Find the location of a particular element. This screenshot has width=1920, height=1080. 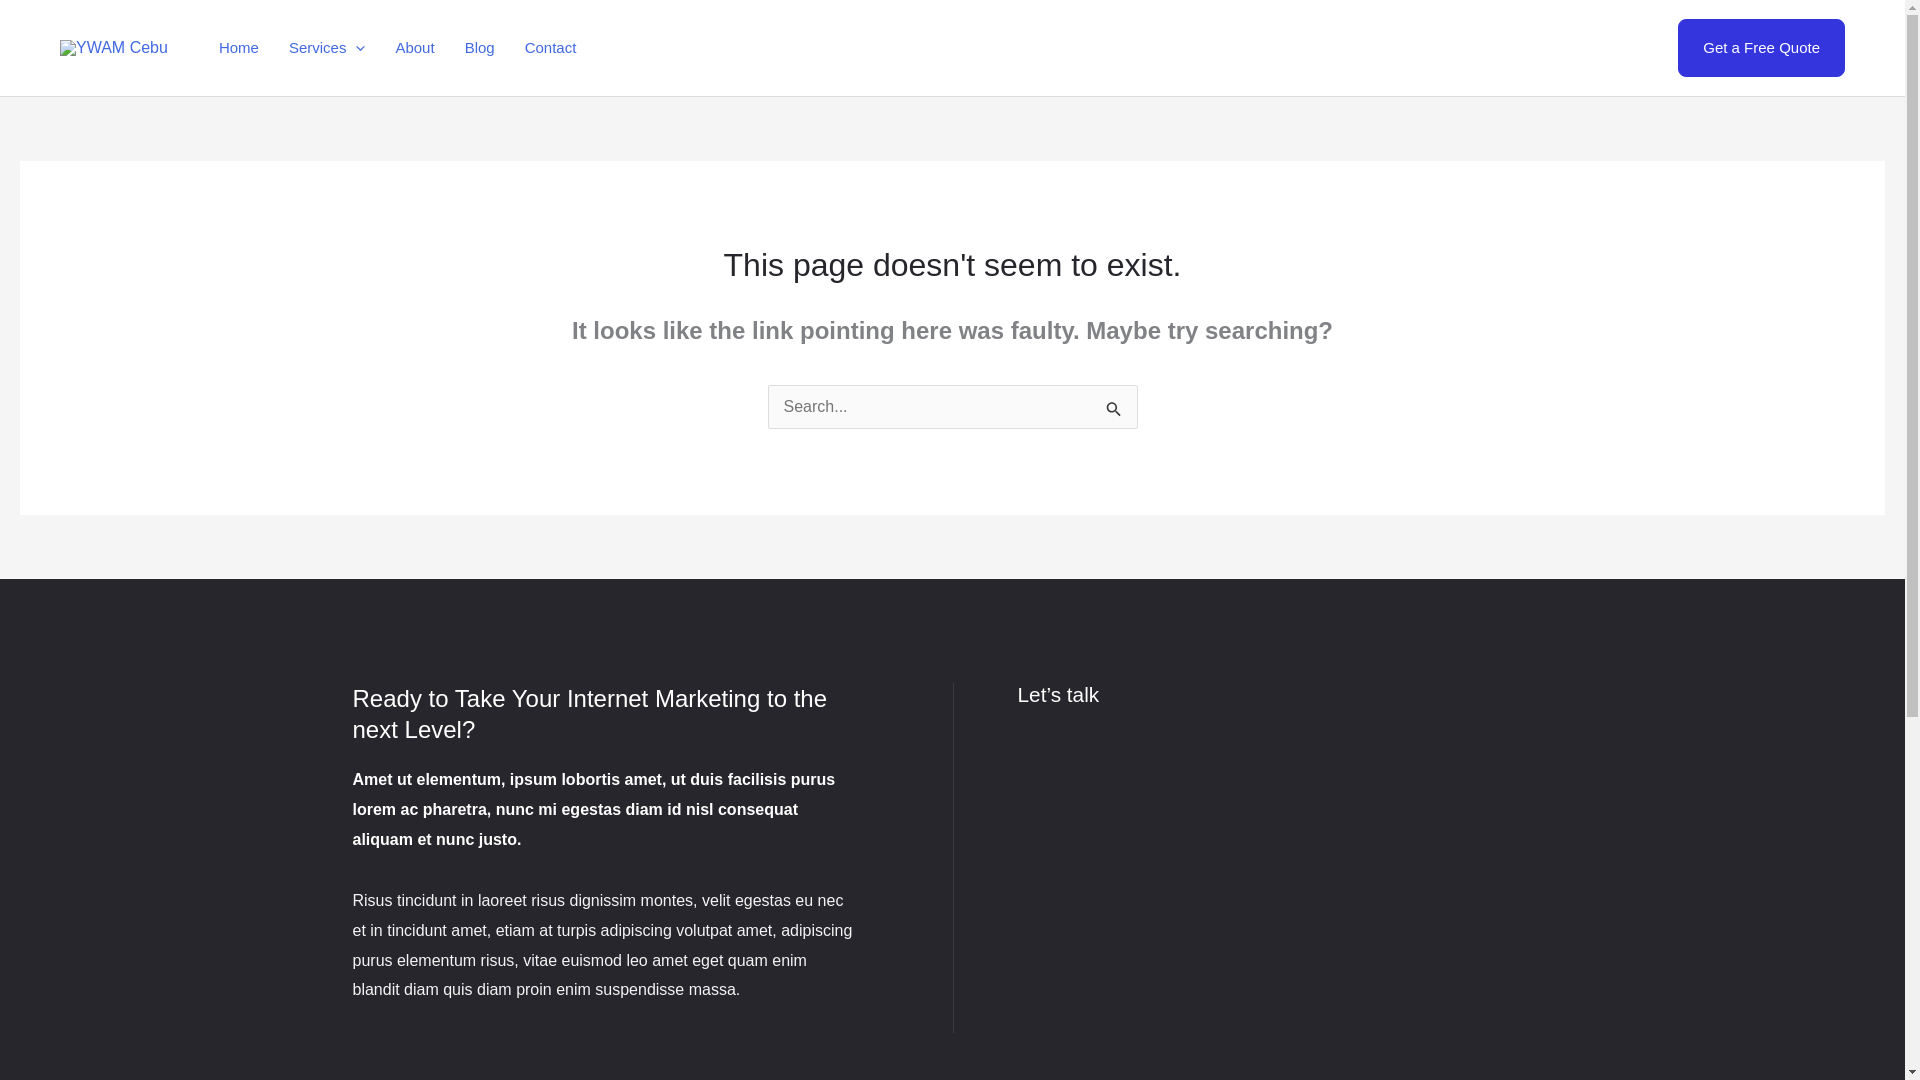

Services is located at coordinates (327, 48).